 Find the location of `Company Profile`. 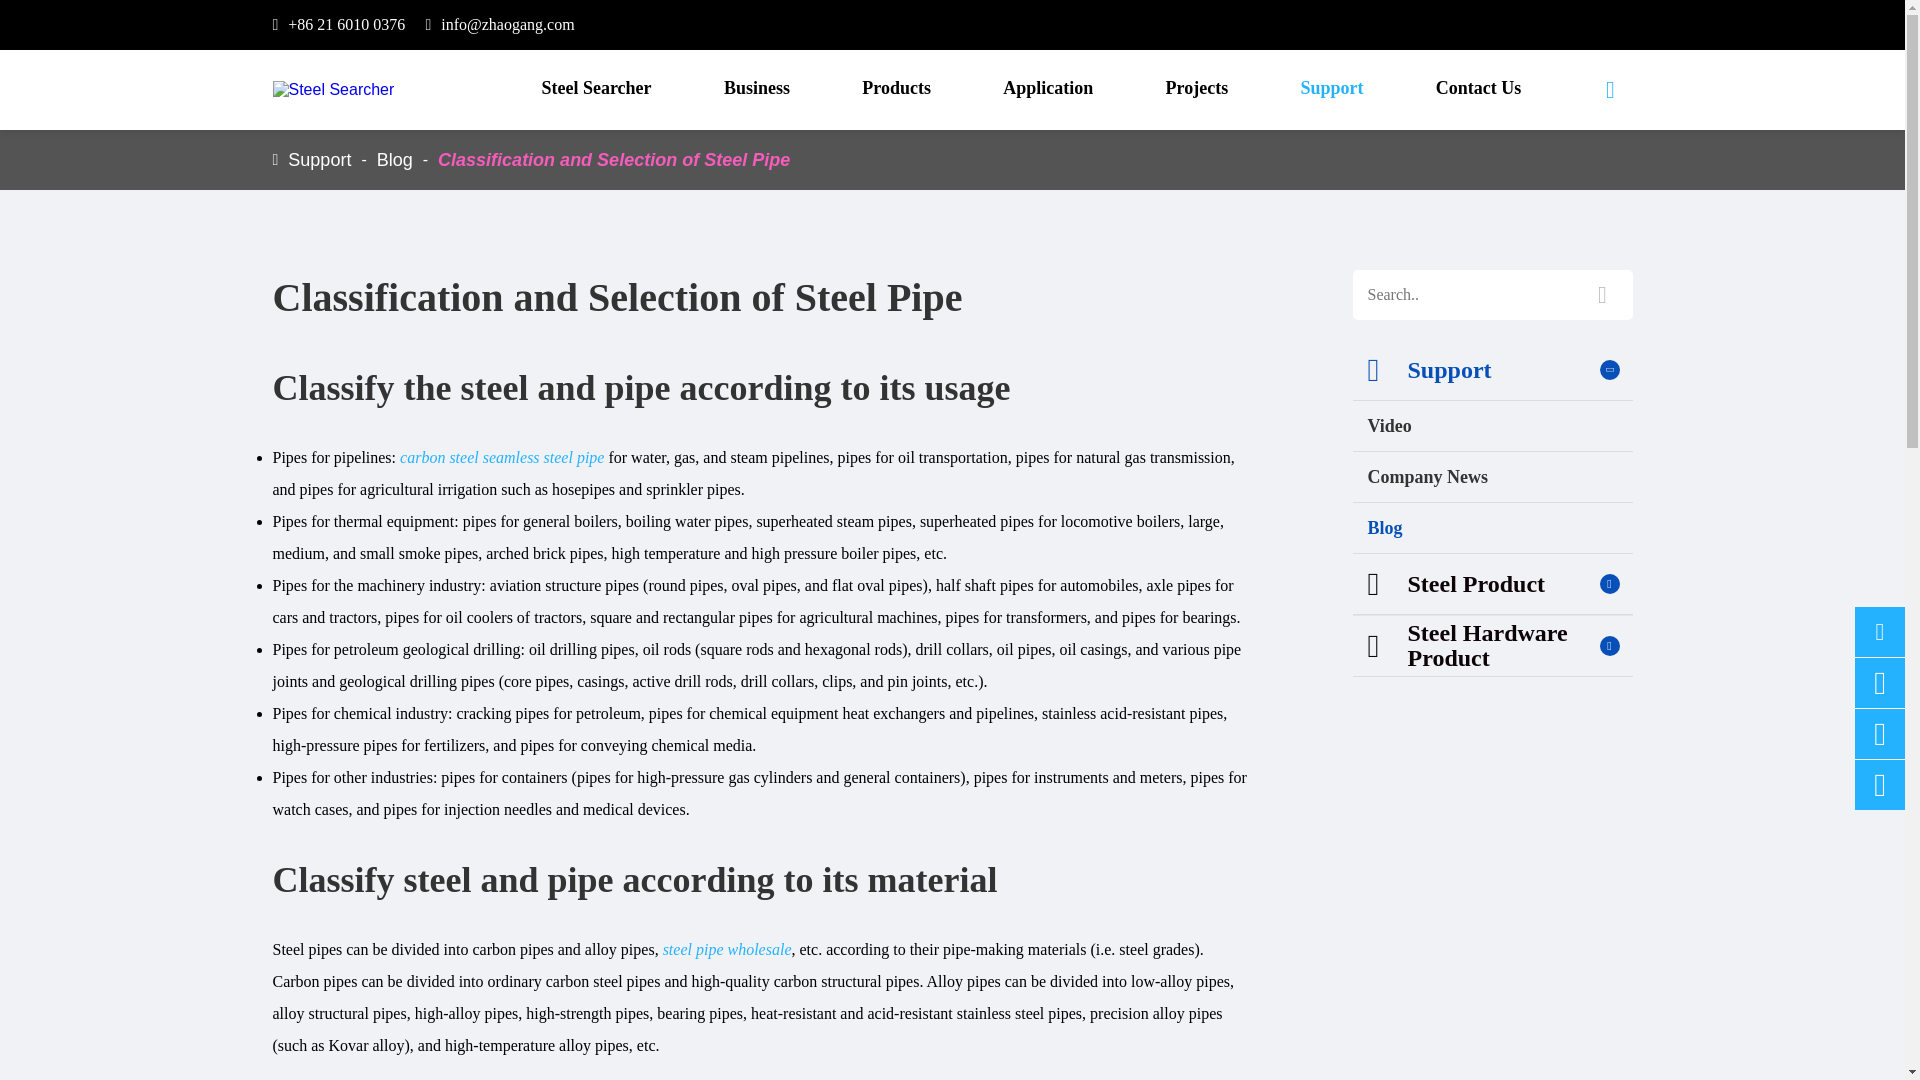

Company Profile is located at coordinates (380, 146).